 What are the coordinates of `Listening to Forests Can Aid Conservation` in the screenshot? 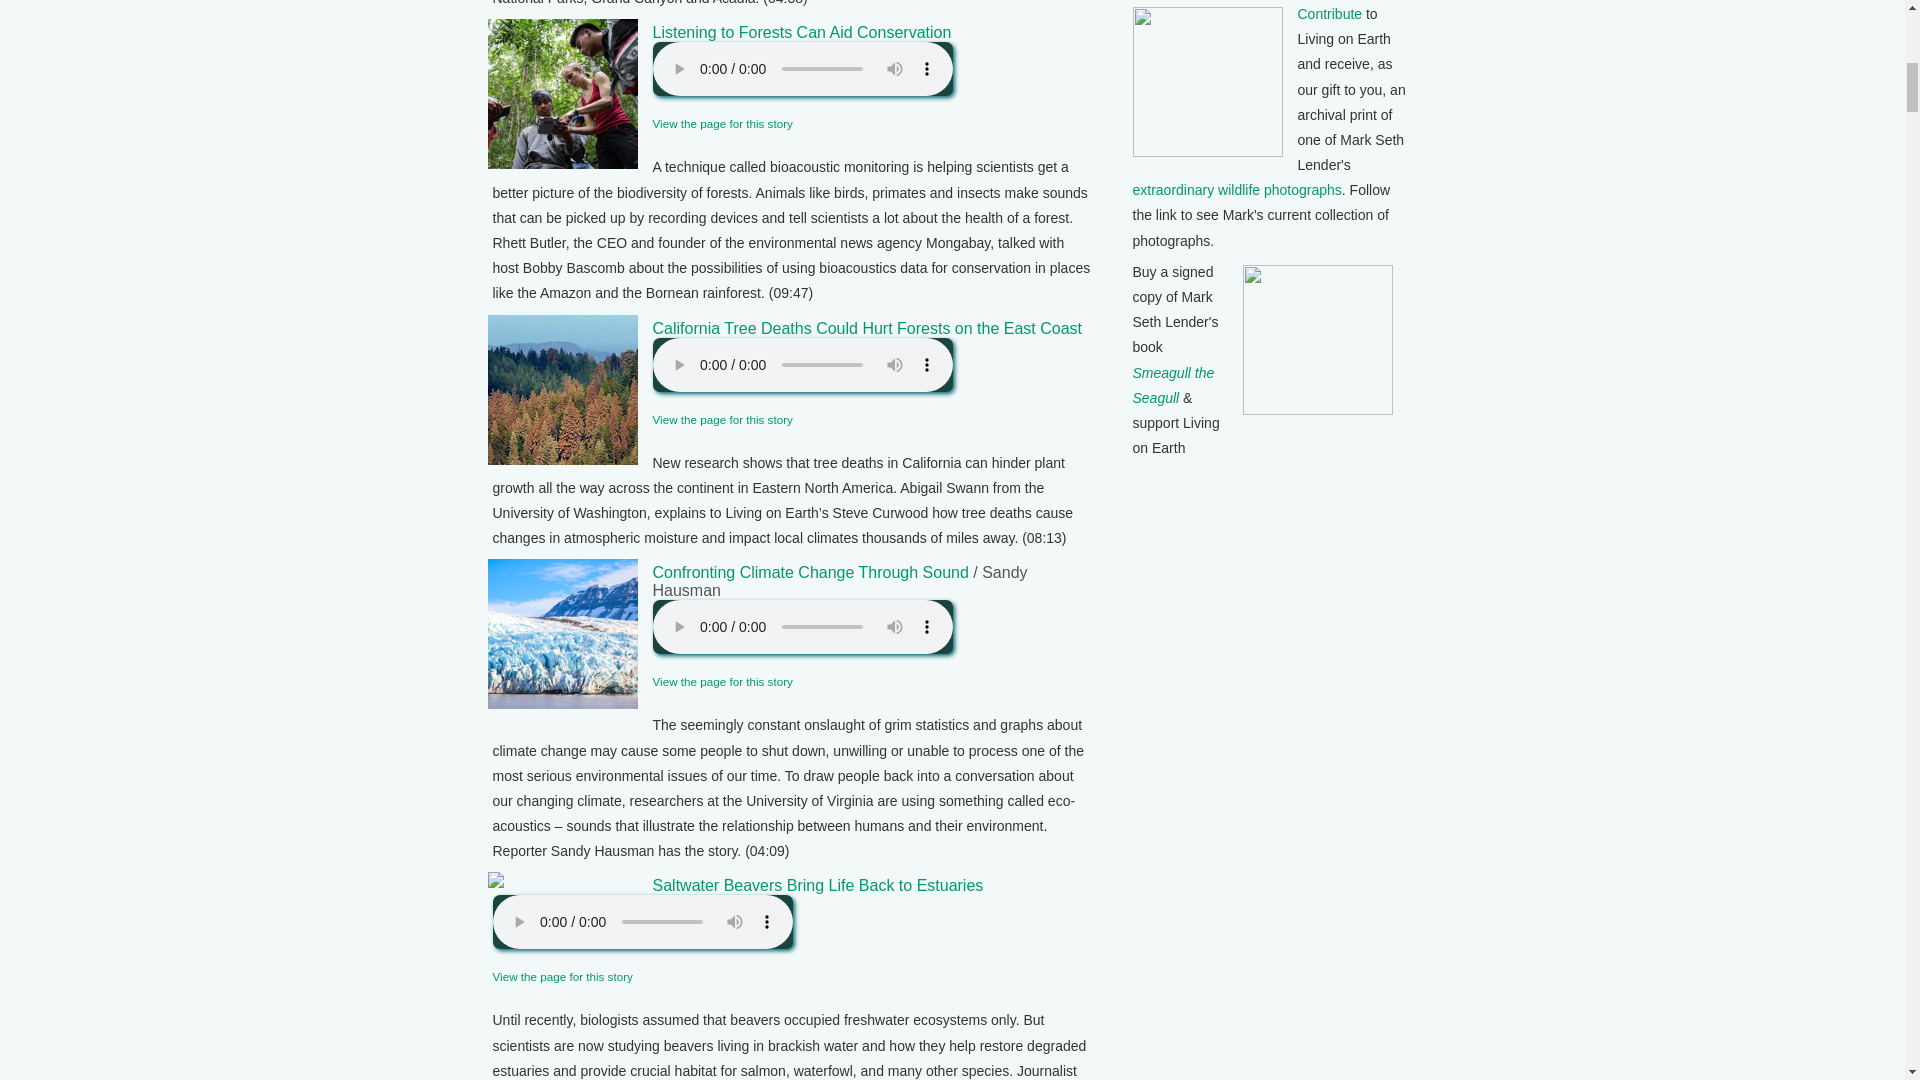 It's located at (801, 32).